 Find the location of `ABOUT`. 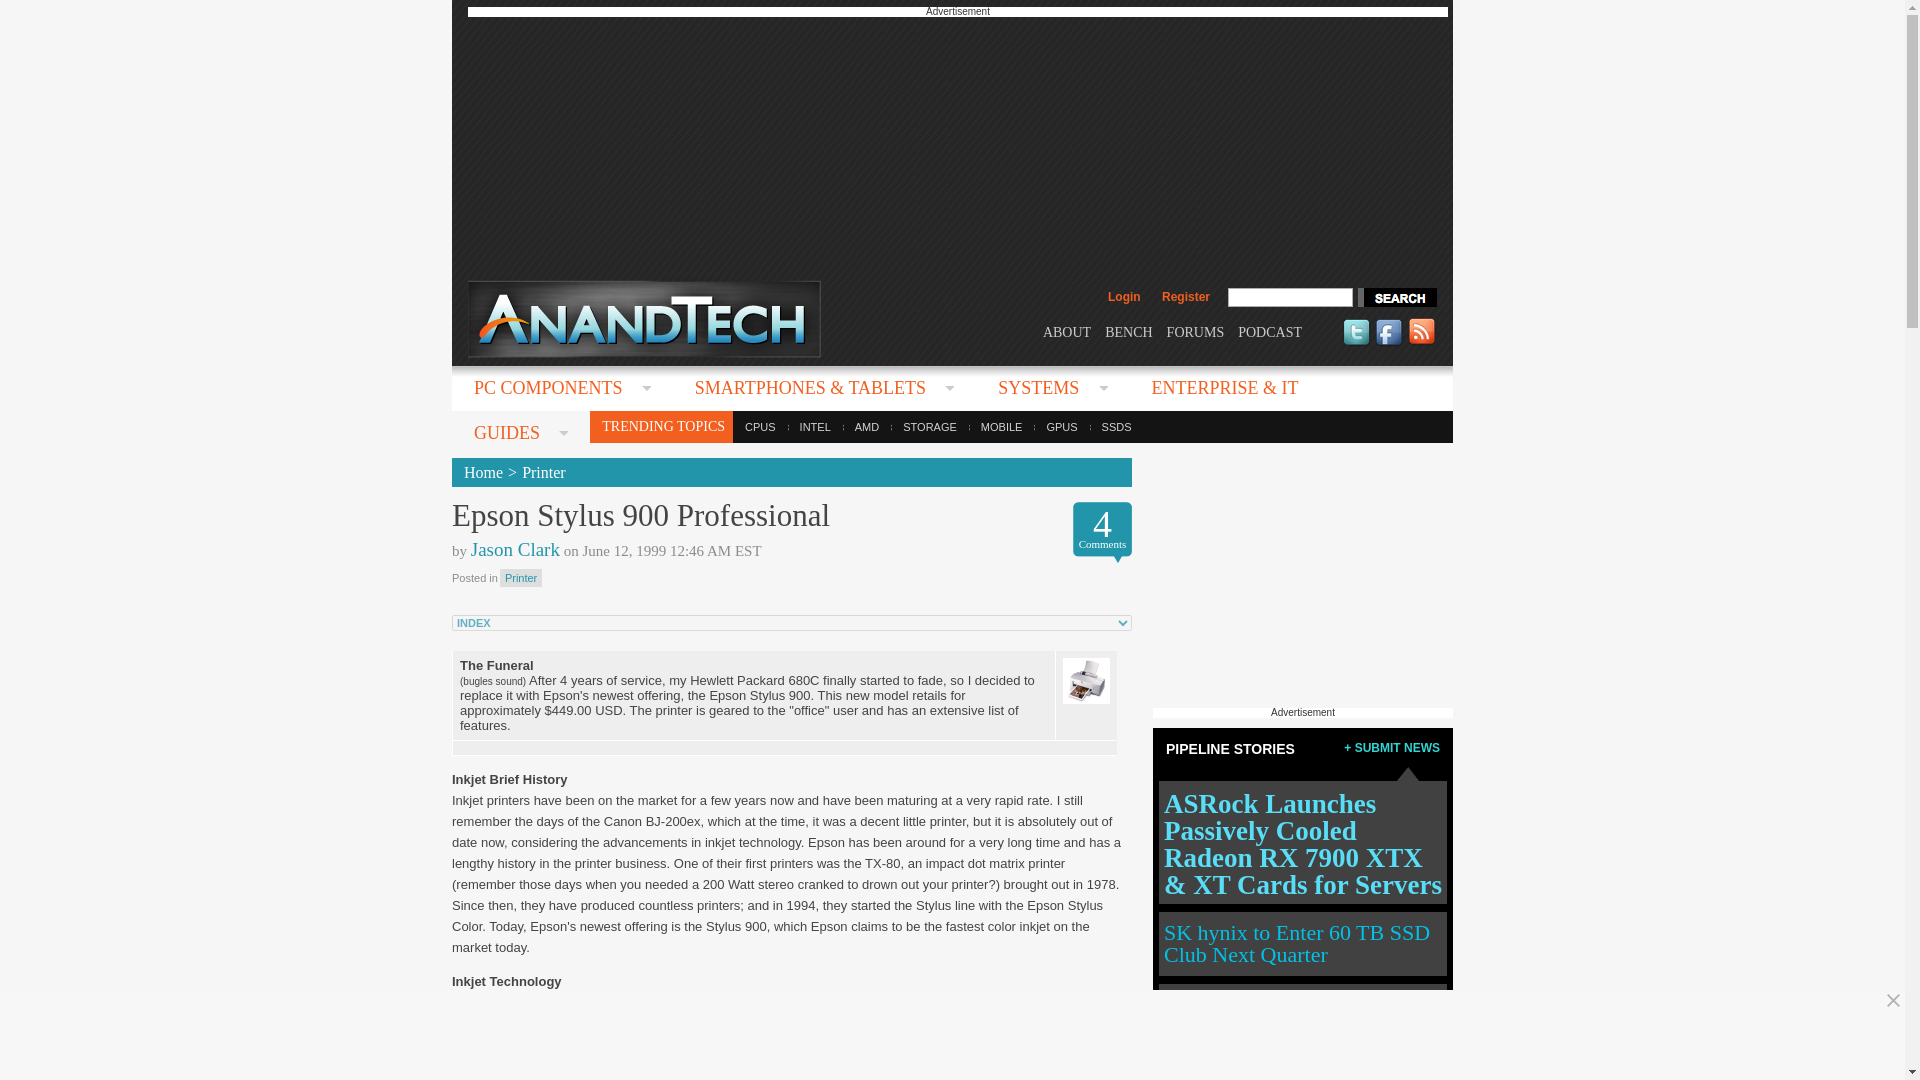

ABOUT is located at coordinates (1066, 332).